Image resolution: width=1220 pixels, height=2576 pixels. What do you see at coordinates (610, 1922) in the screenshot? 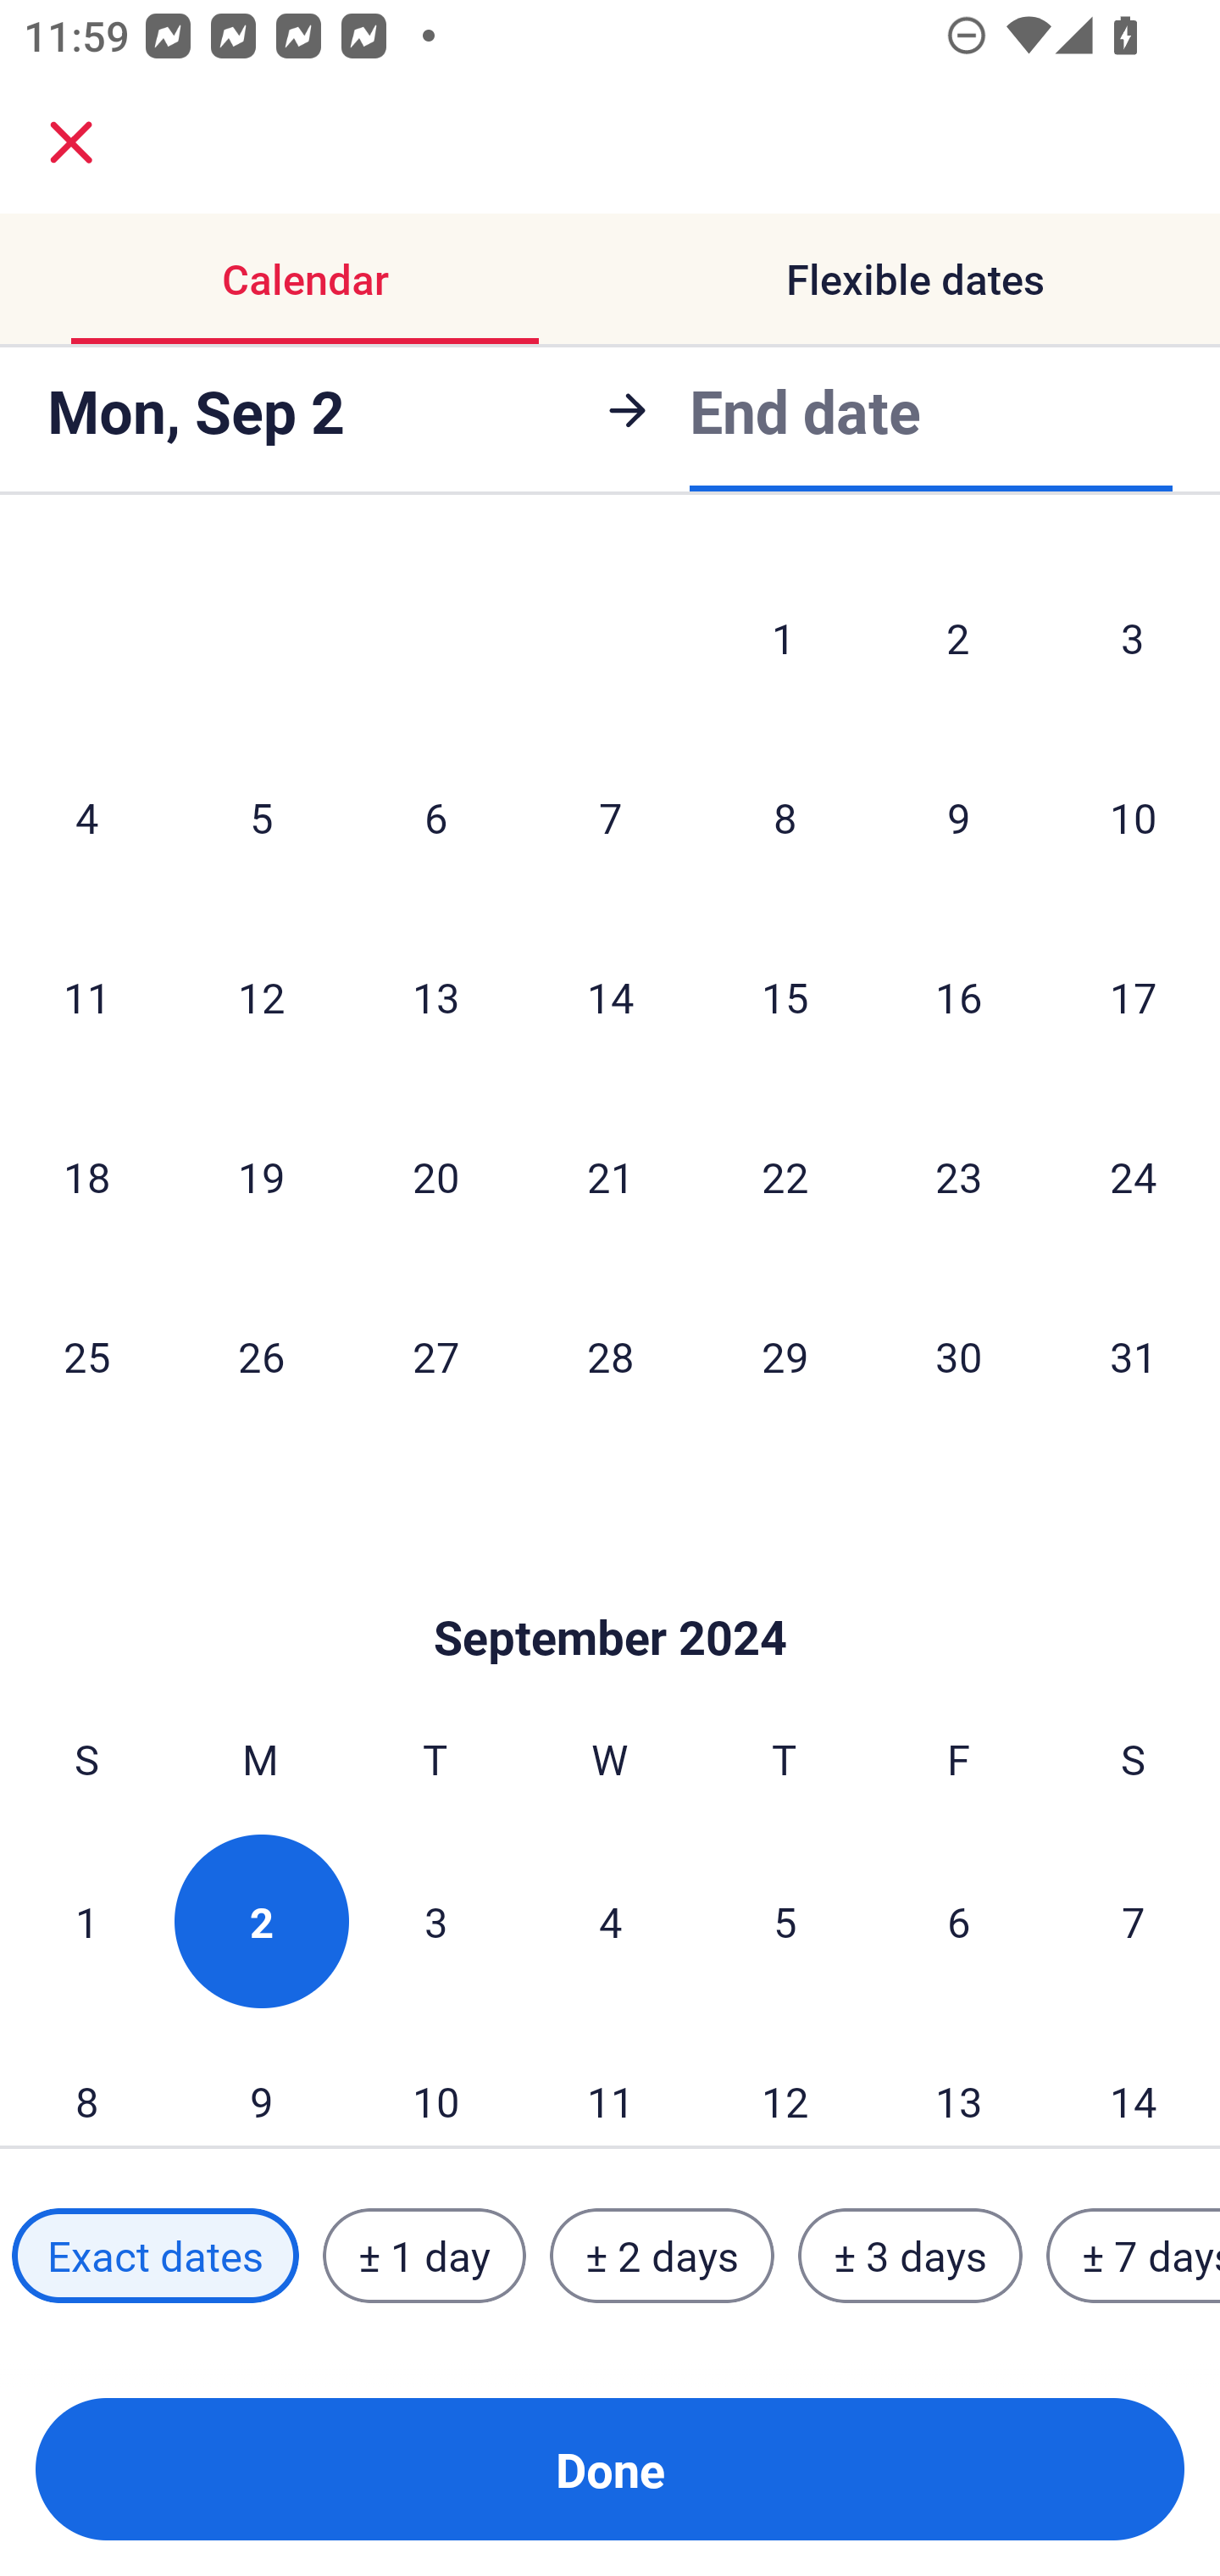
I see `4 Wednesday, September 4, 2024` at bounding box center [610, 1922].